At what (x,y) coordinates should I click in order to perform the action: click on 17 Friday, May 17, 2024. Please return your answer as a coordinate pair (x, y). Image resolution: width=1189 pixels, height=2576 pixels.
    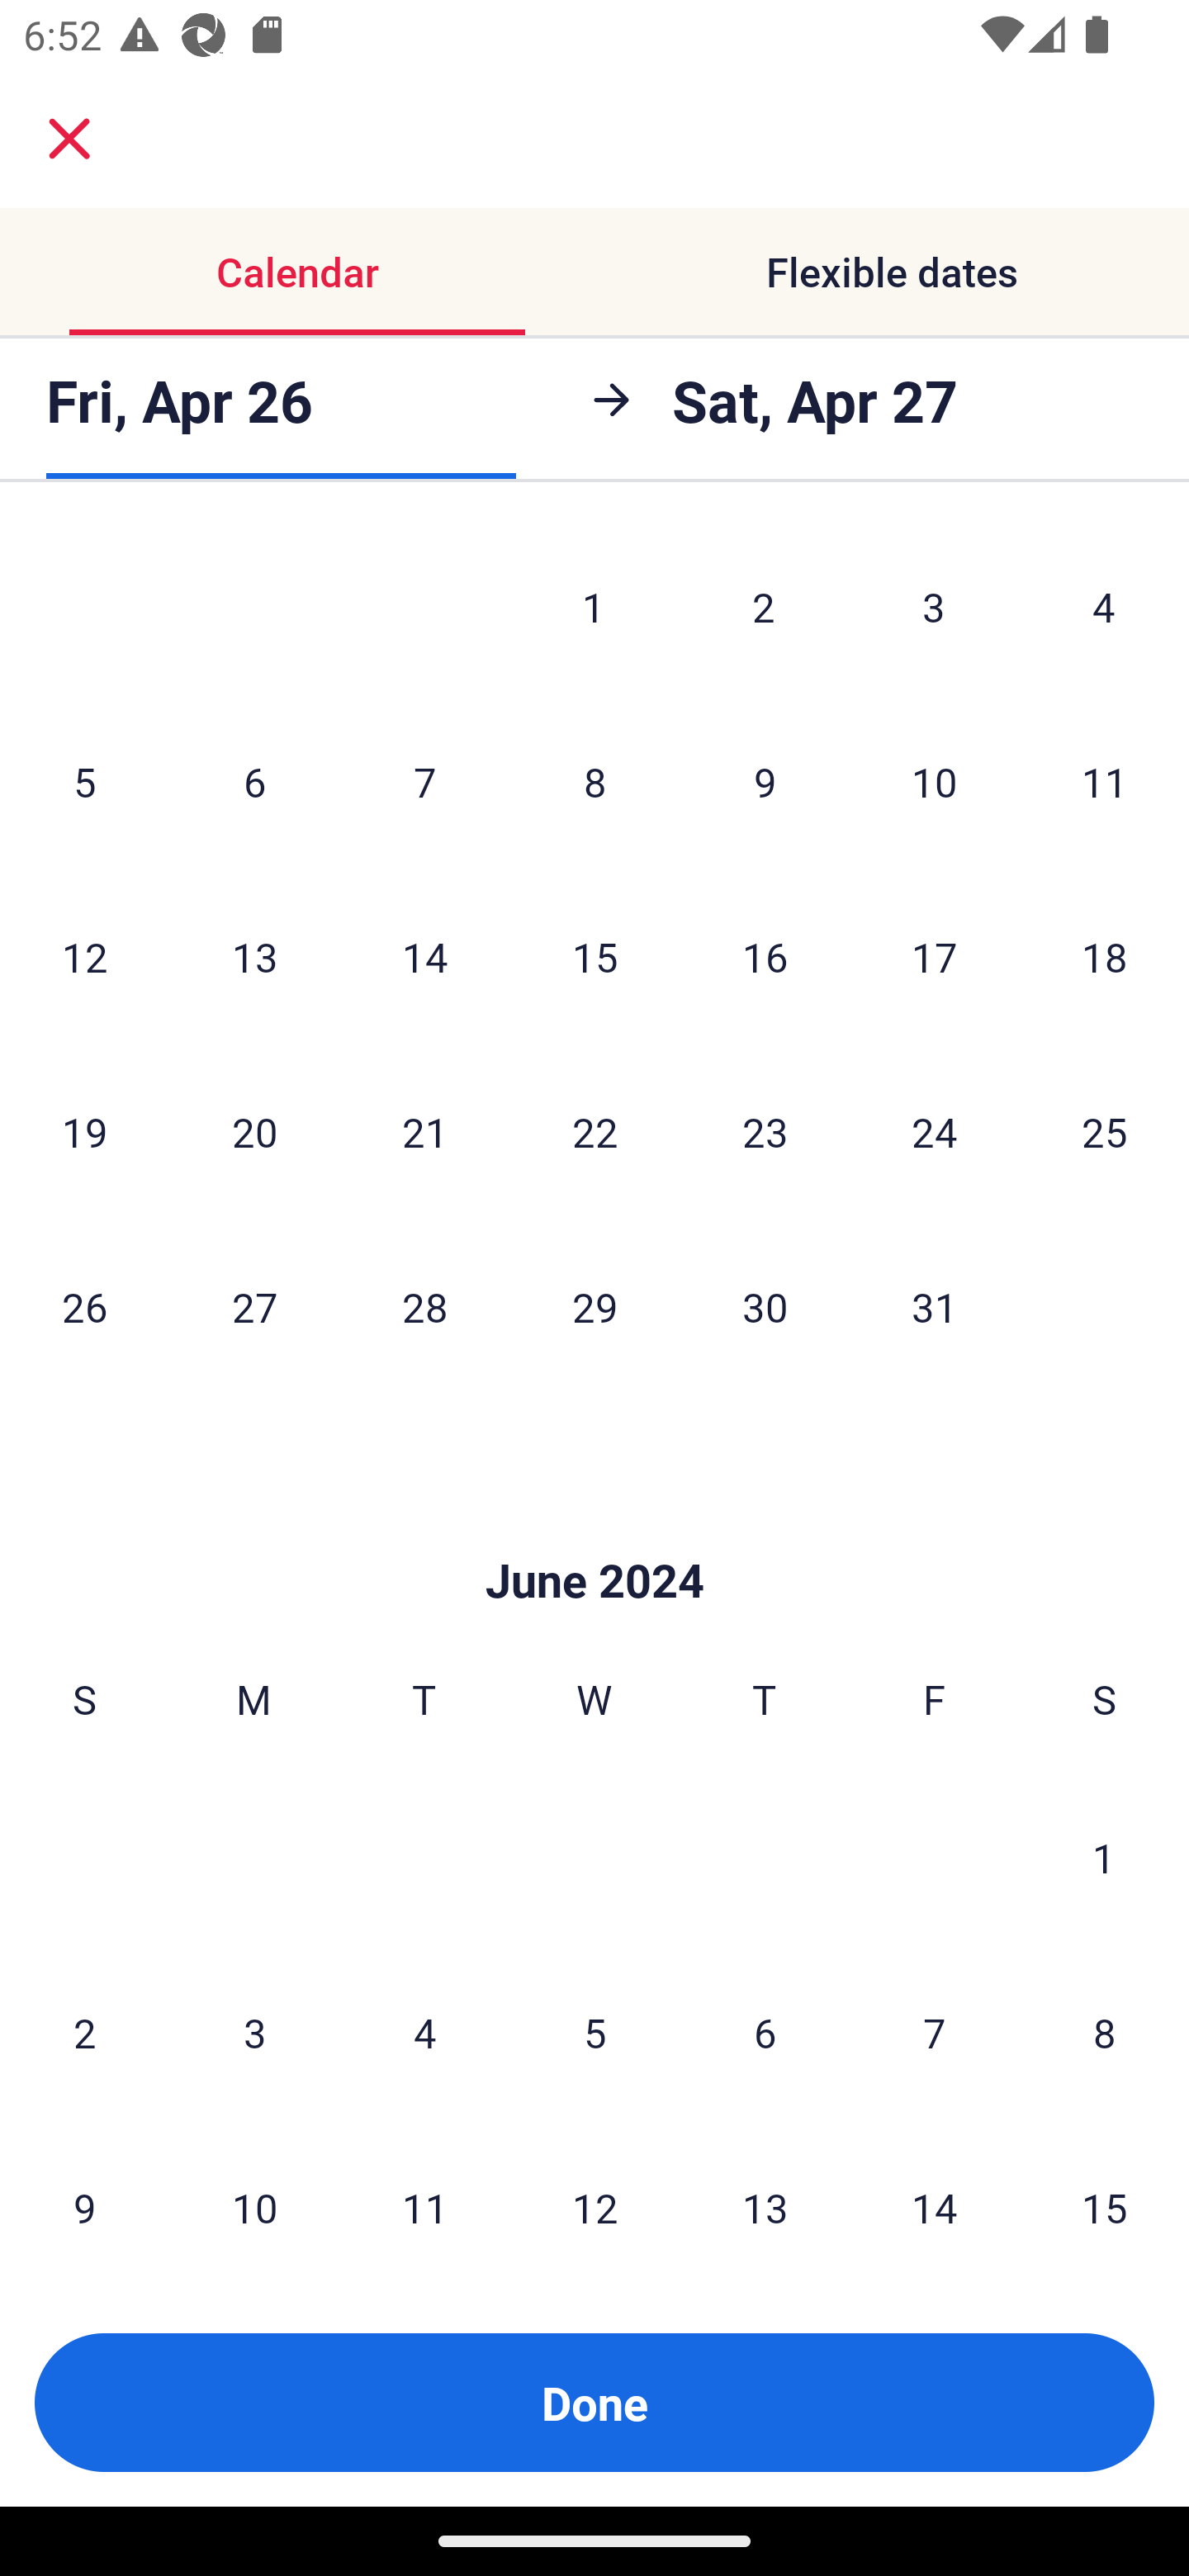
    Looking at the image, I should click on (935, 955).